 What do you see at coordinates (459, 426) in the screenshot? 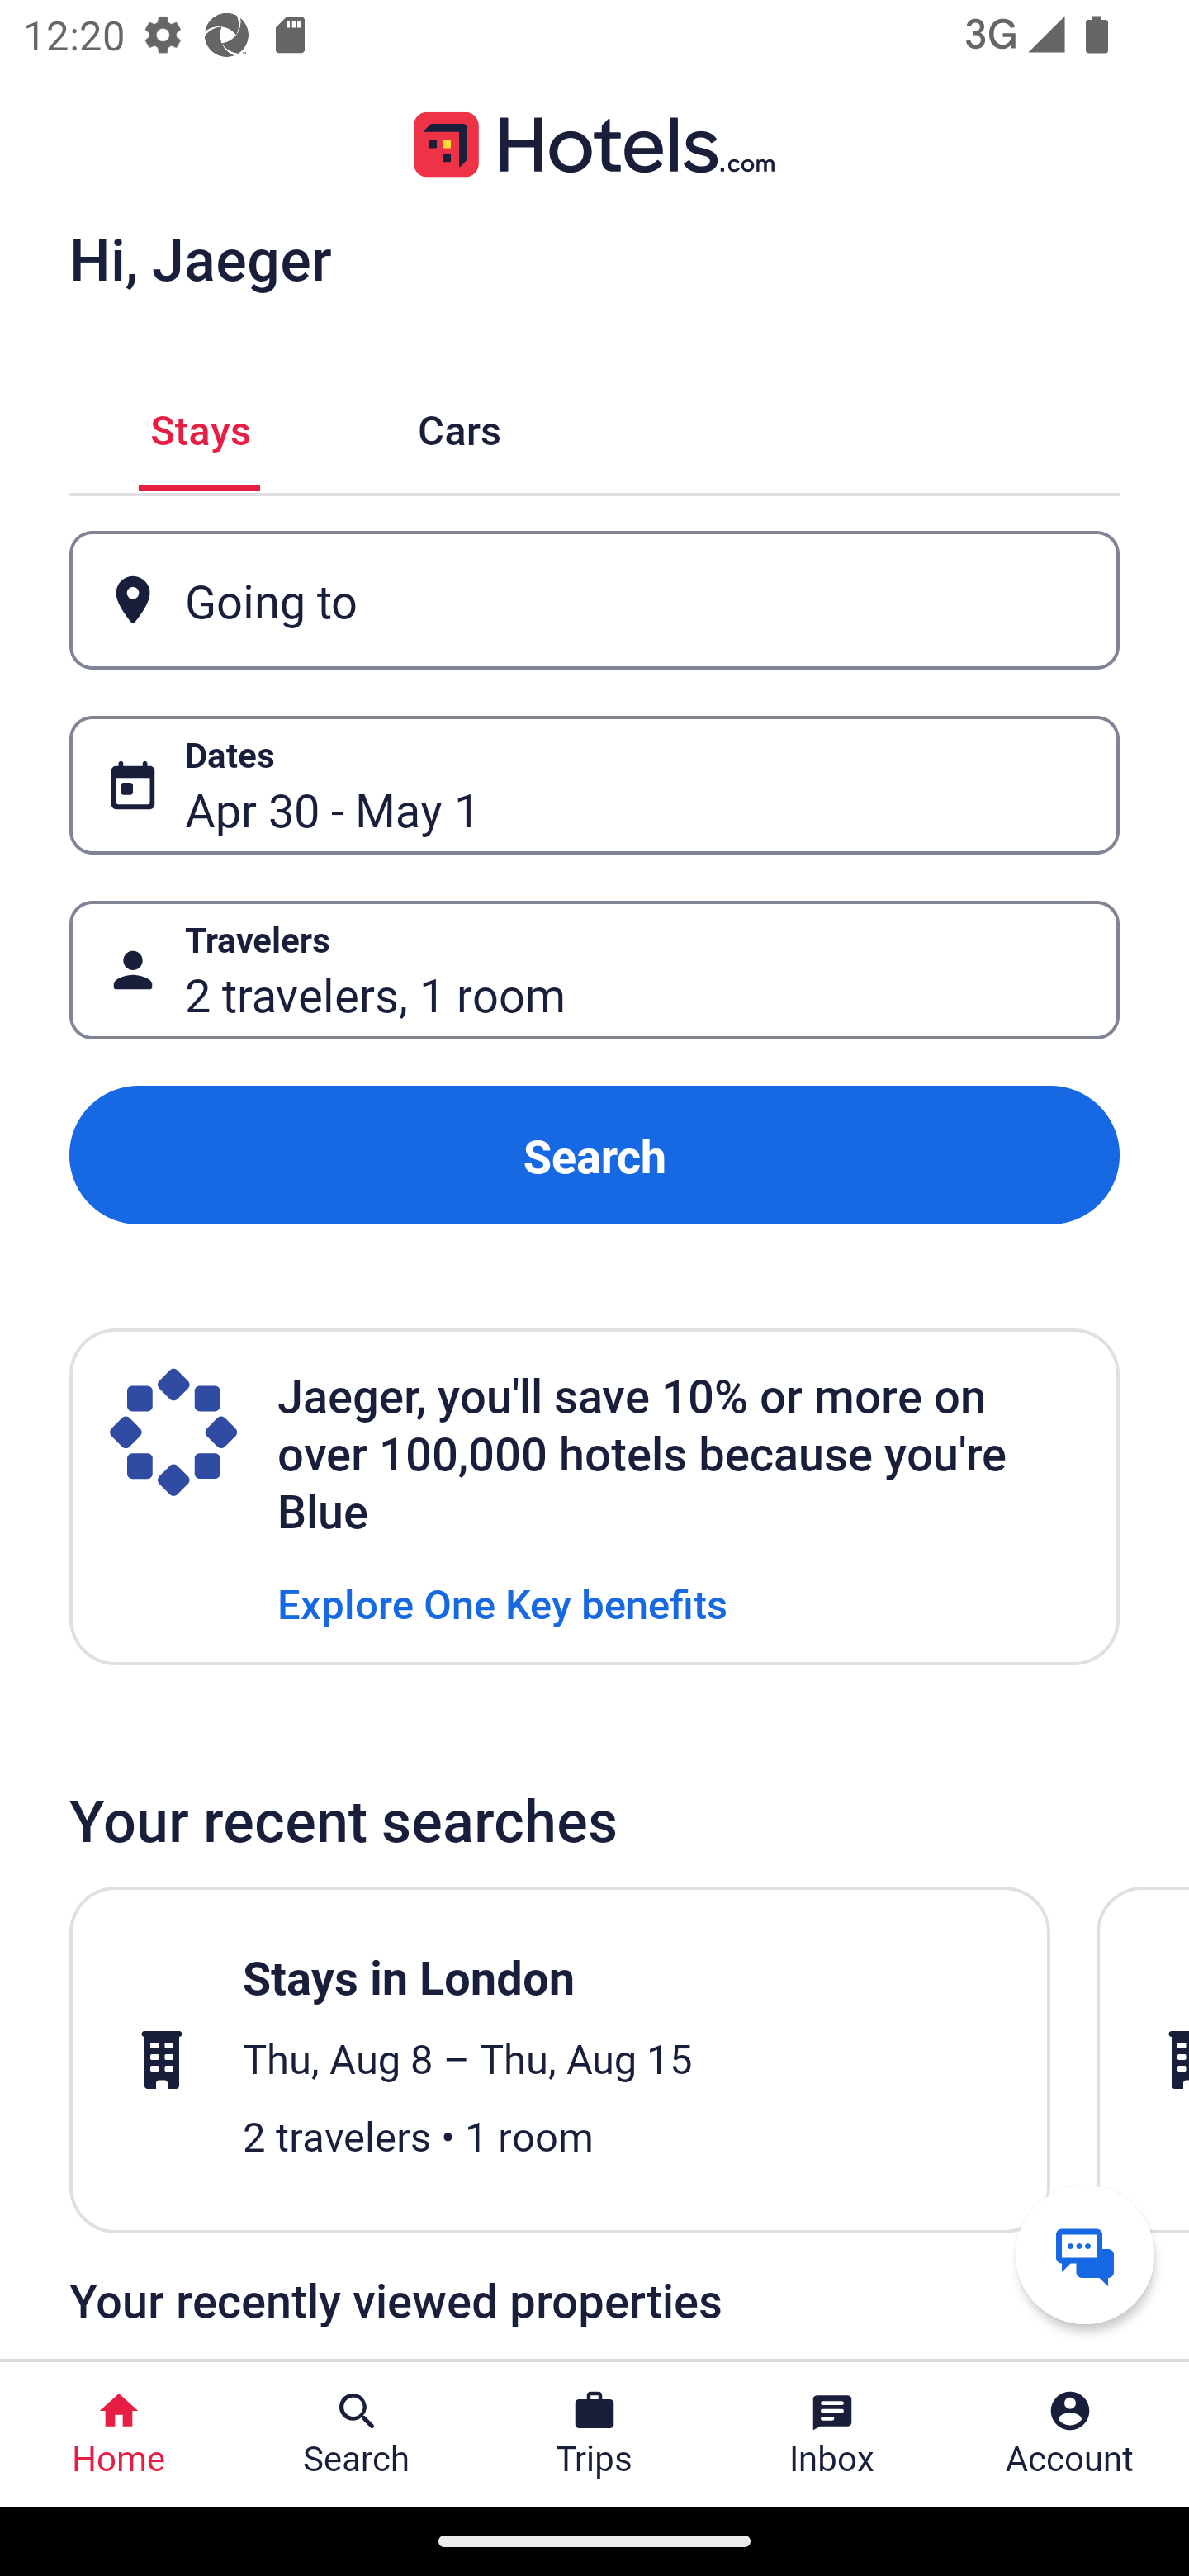
I see `Cars` at bounding box center [459, 426].